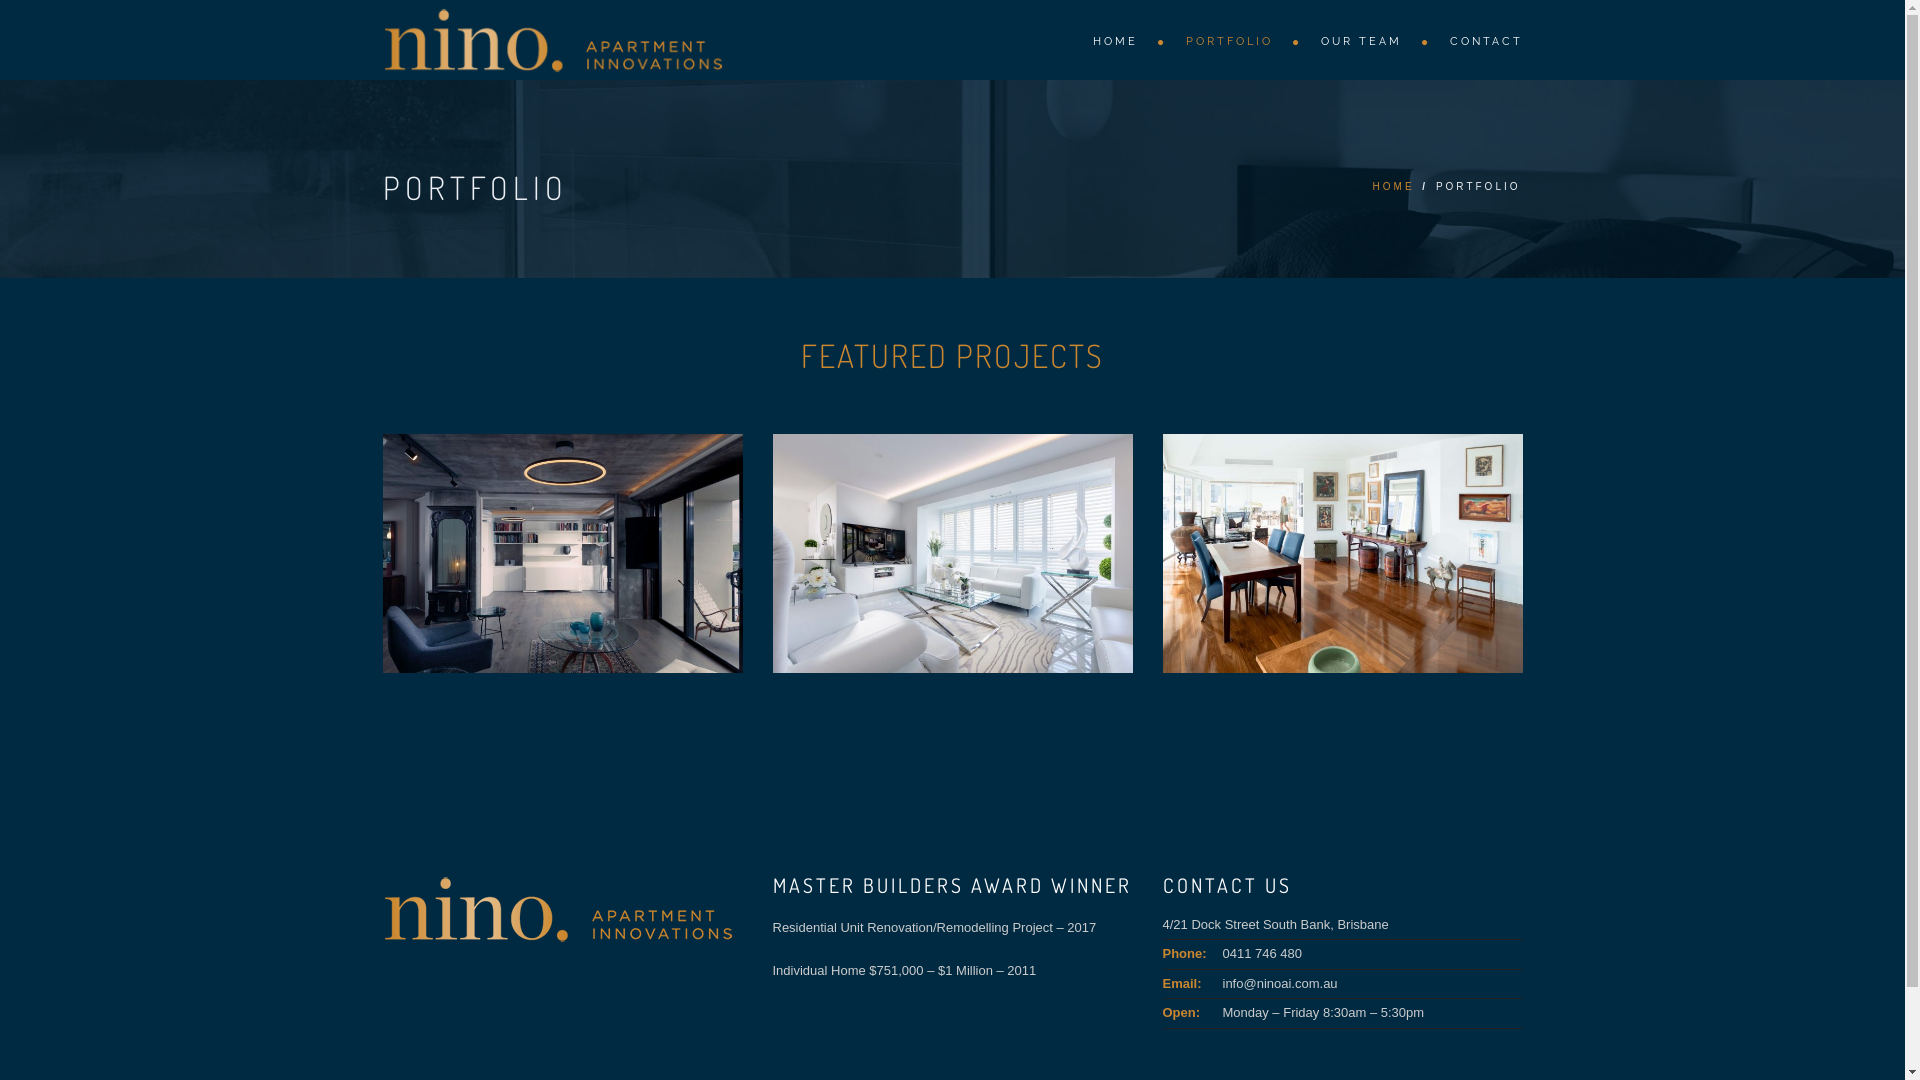 The height and width of the screenshot is (1080, 1920). Describe the element at coordinates (952, 554) in the screenshot. I see `IMG_0001` at that location.